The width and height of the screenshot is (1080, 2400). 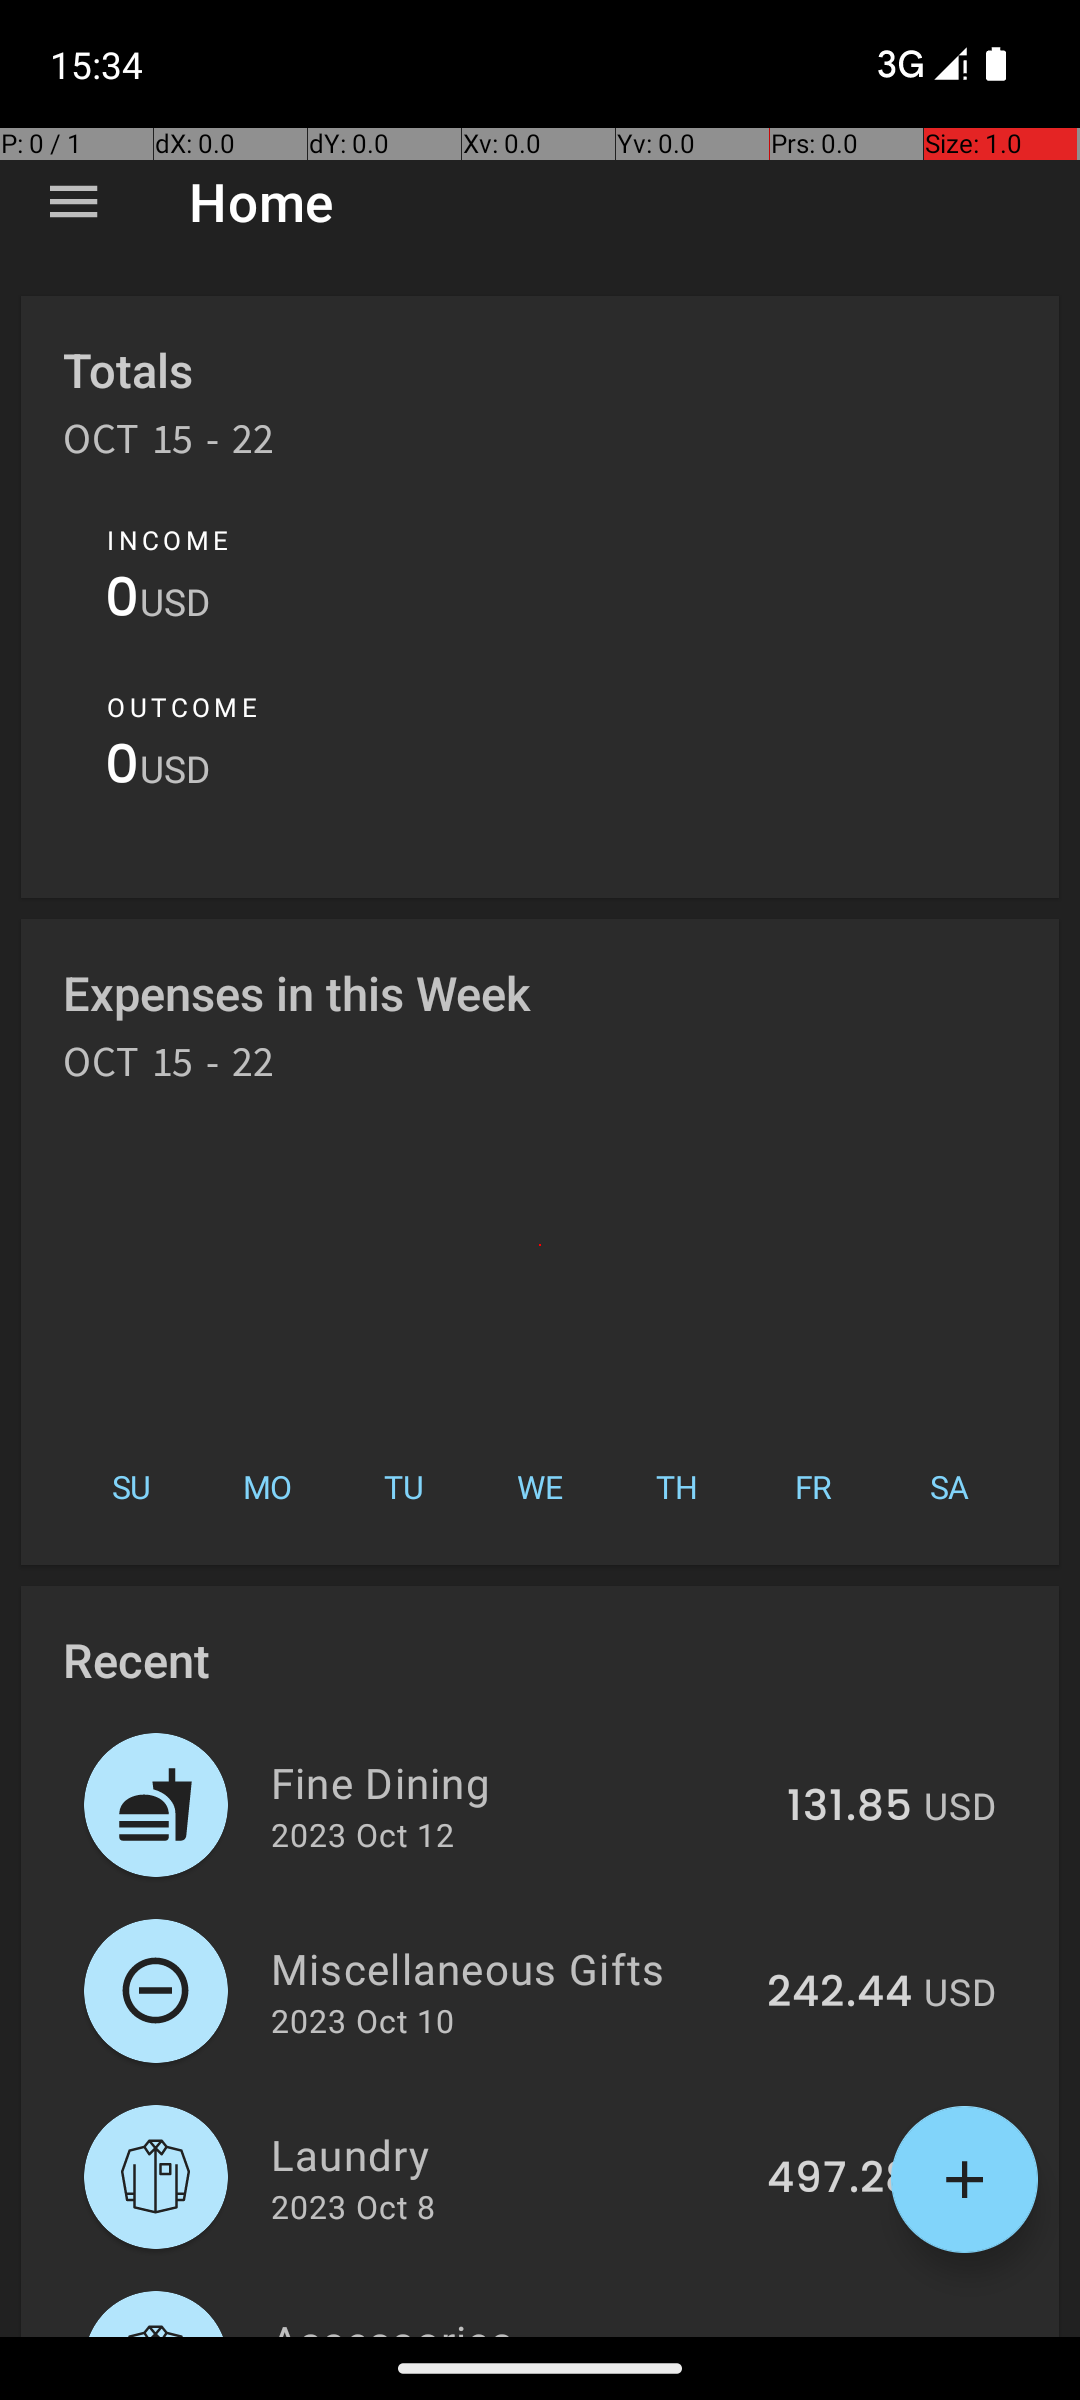 What do you see at coordinates (518, 1782) in the screenshot?
I see `Fine Dining` at bounding box center [518, 1782].